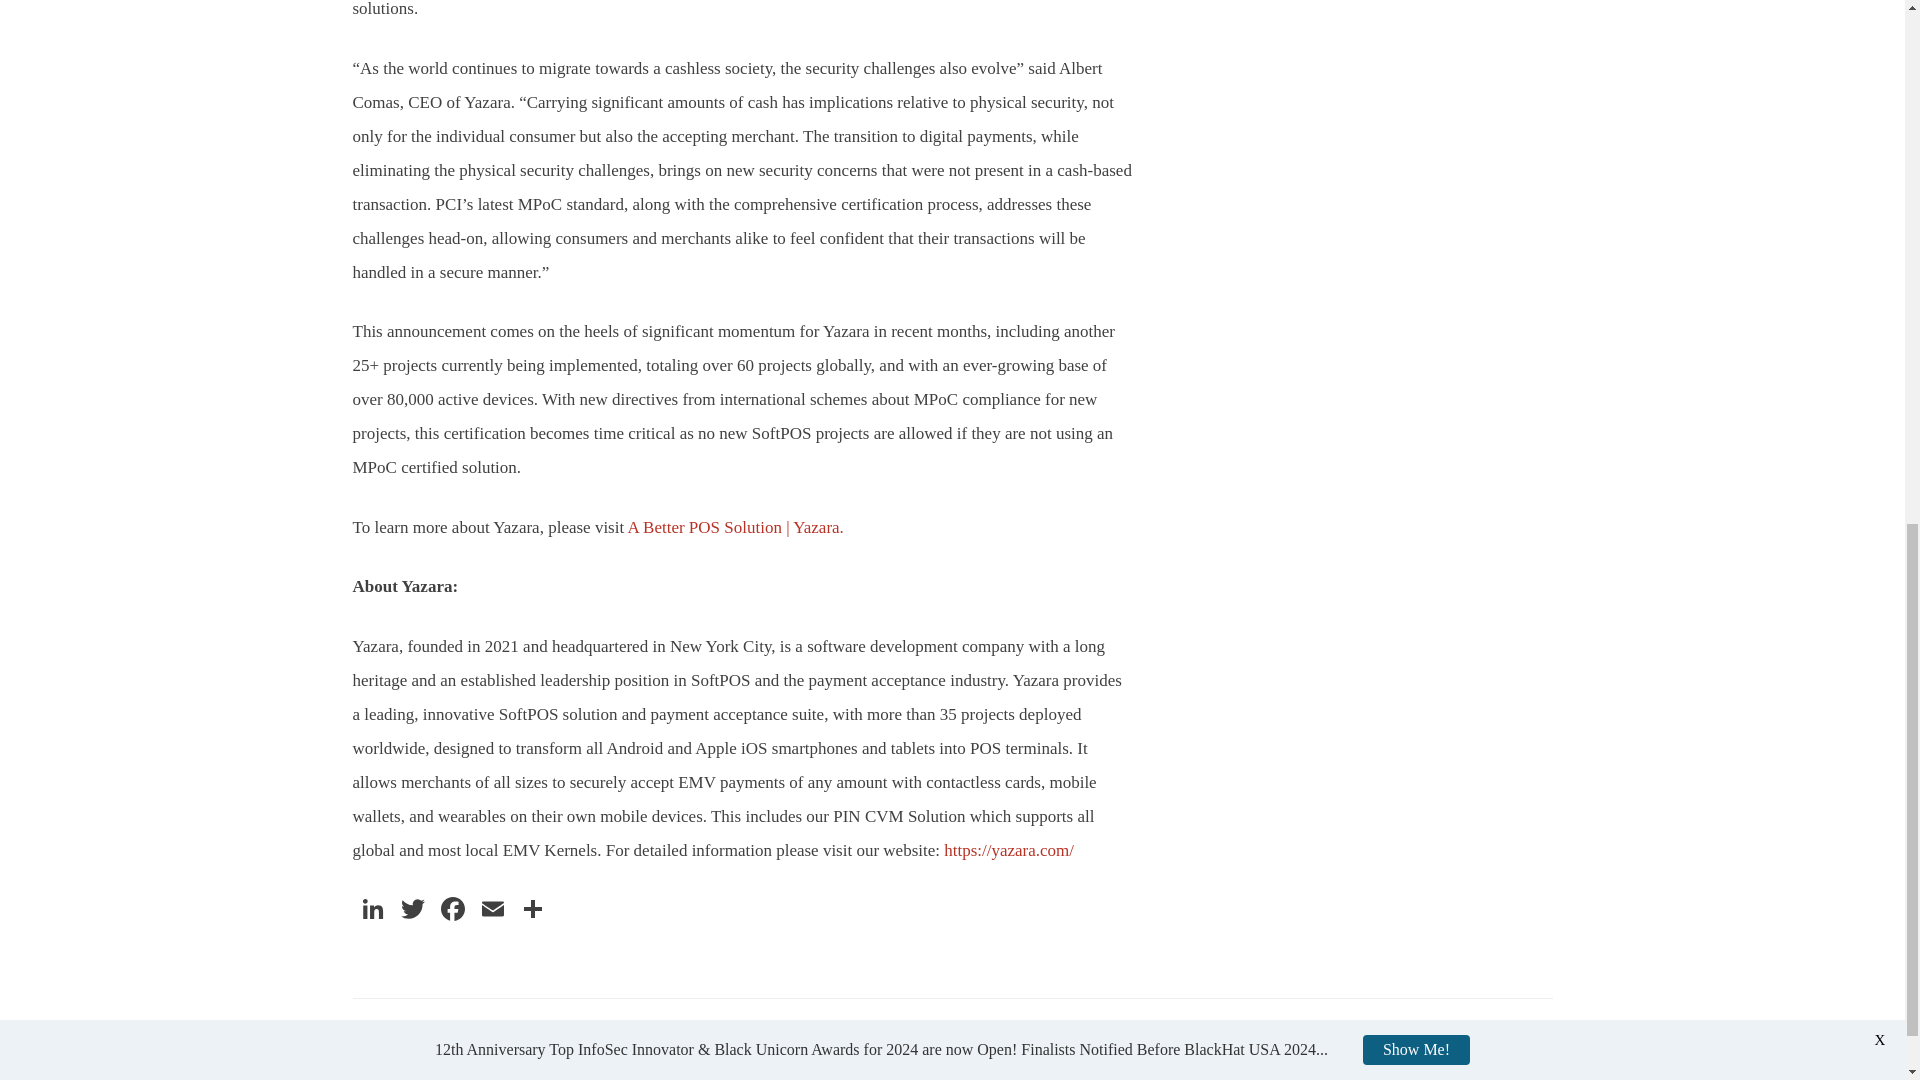 This screenshot has height=1080, width=1920. I want to click on Twitter, so click(412, 911).